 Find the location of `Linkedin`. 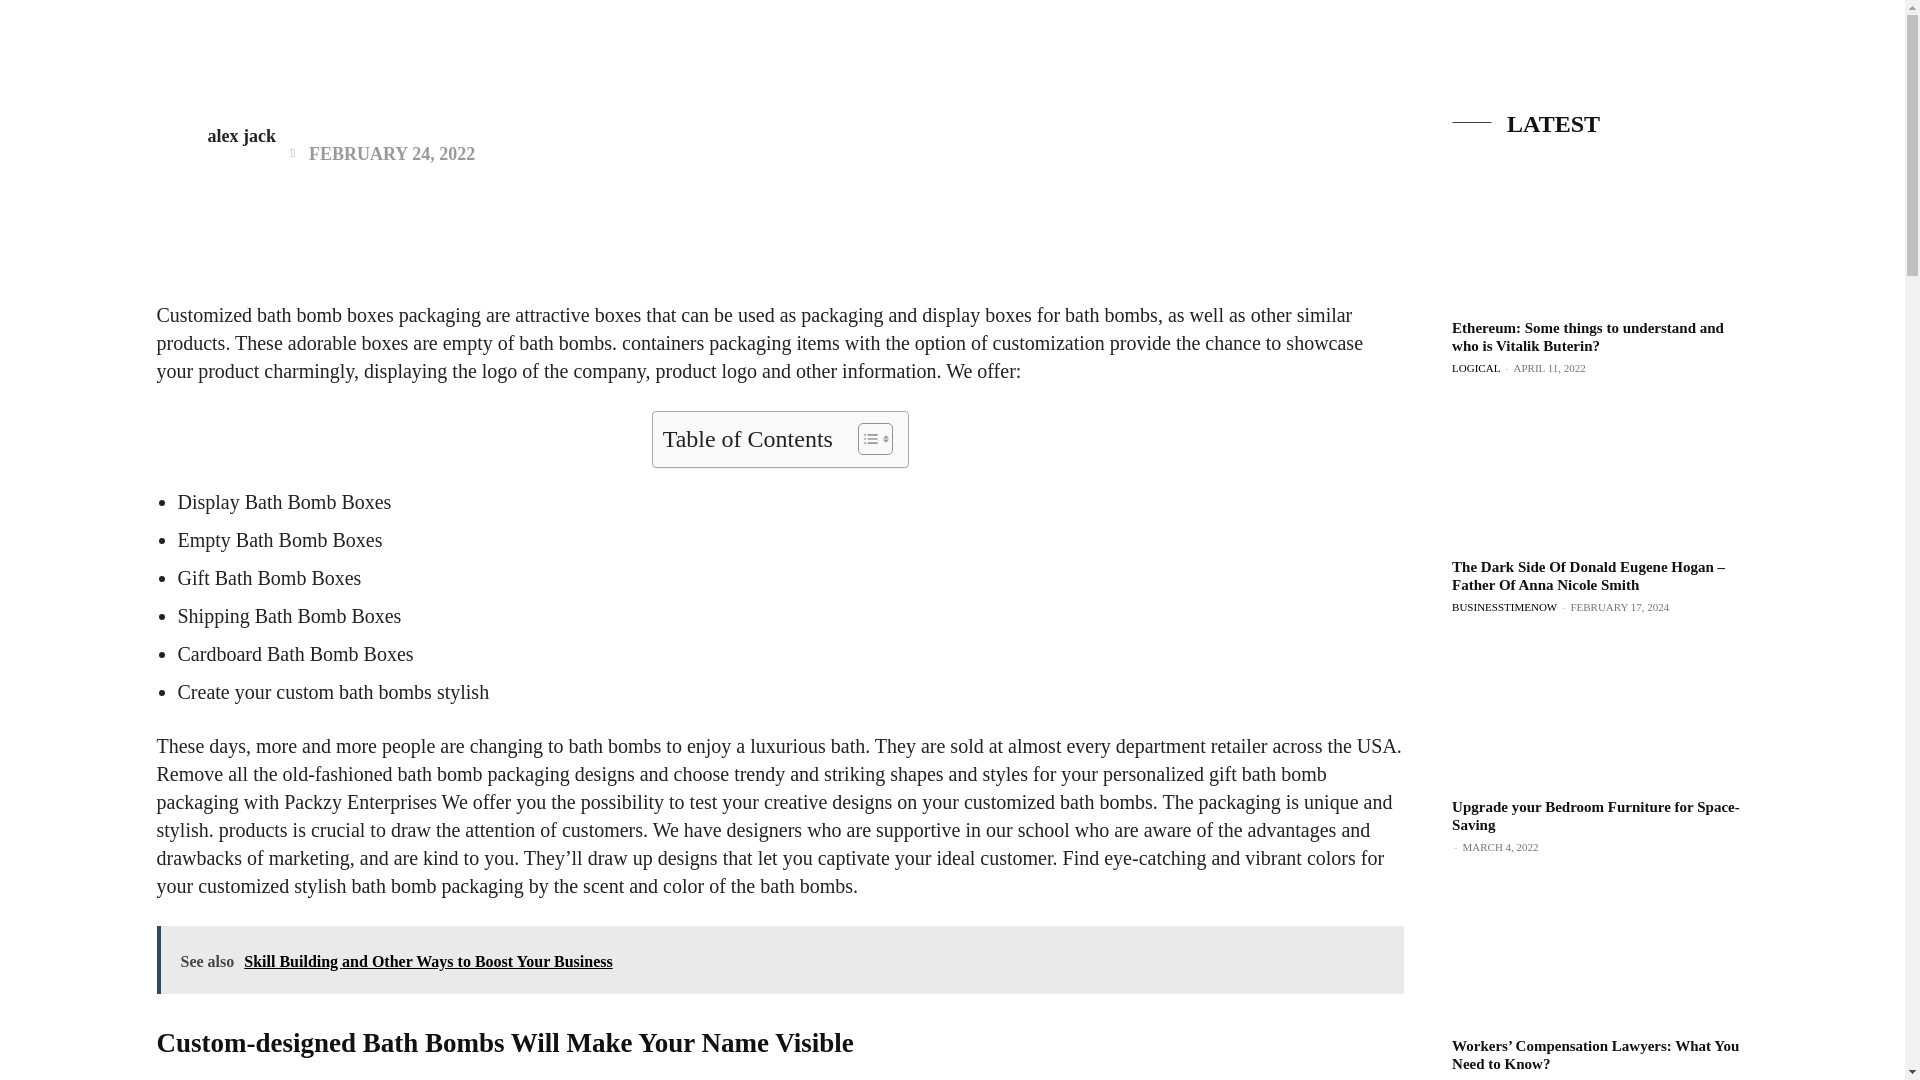

Linkedin is located at coordinates (1820, 78).